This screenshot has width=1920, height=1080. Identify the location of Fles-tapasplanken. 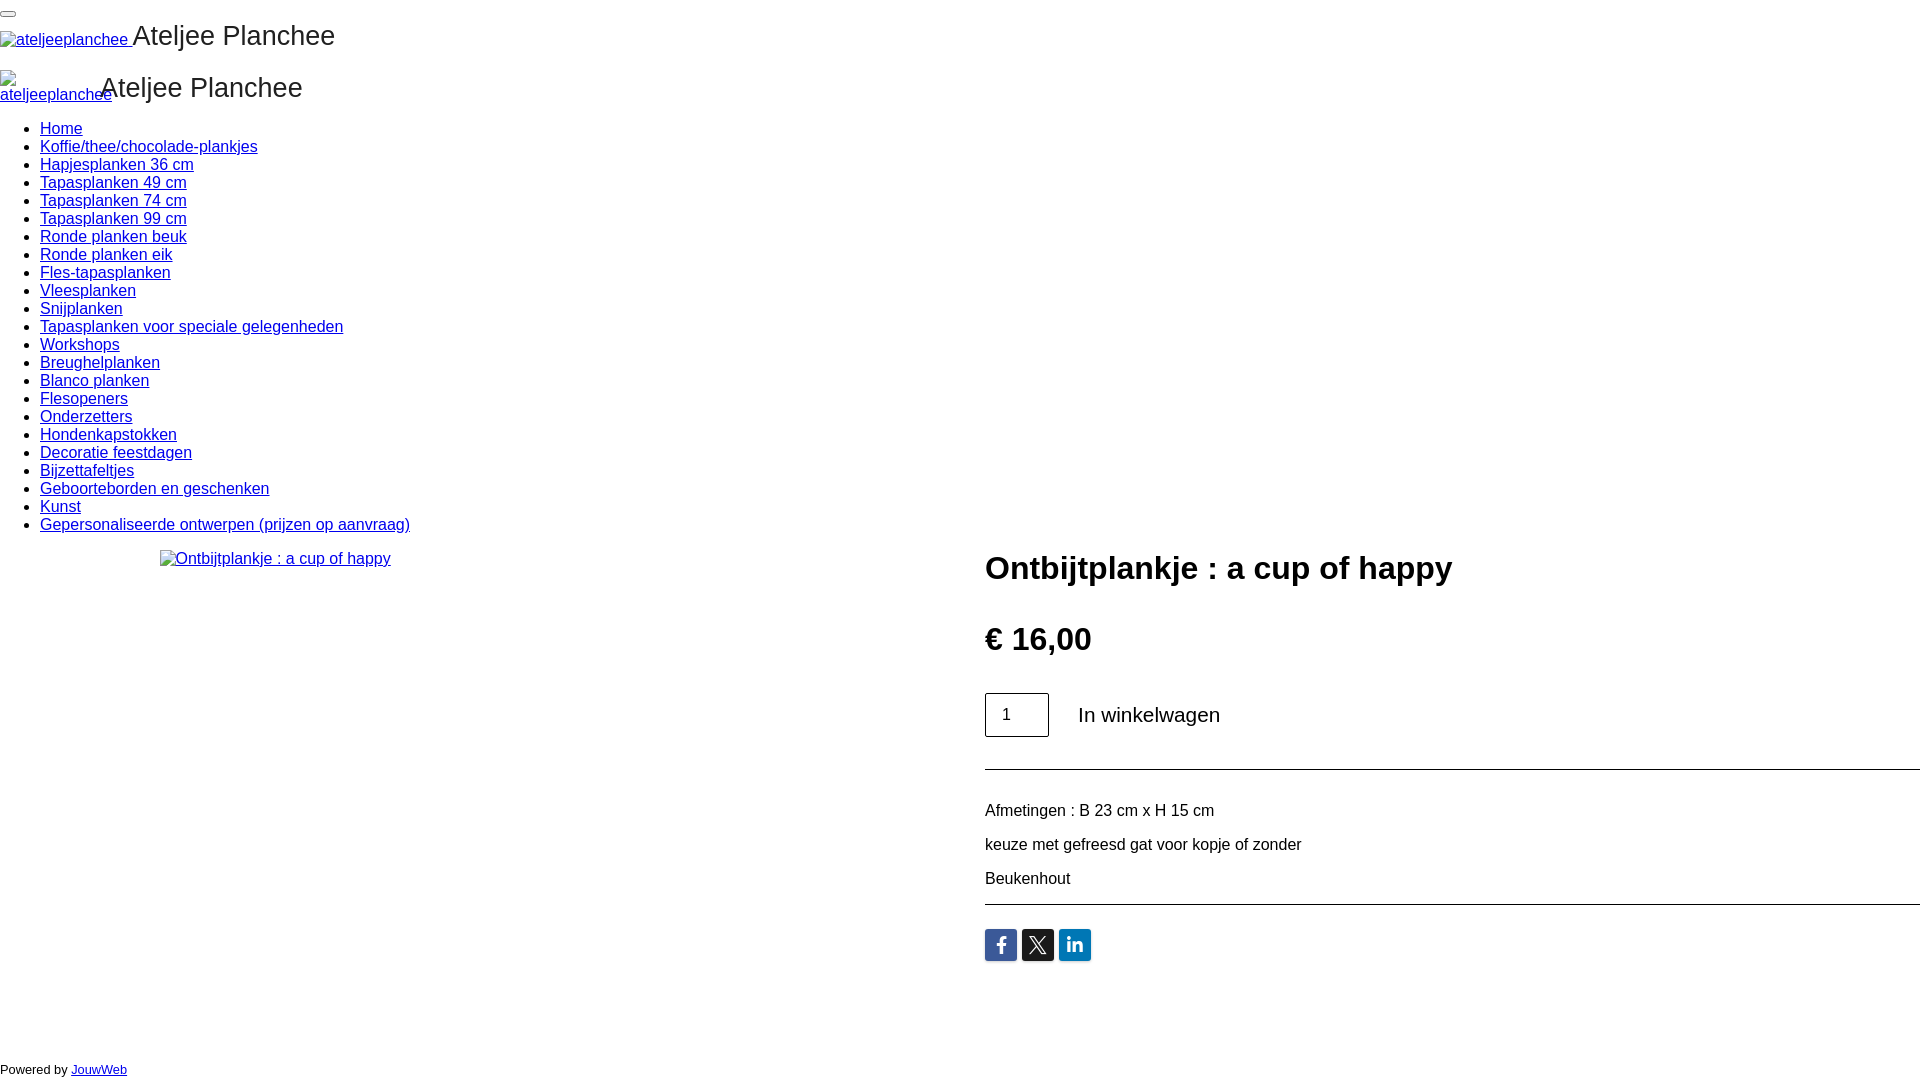
(106, 272).